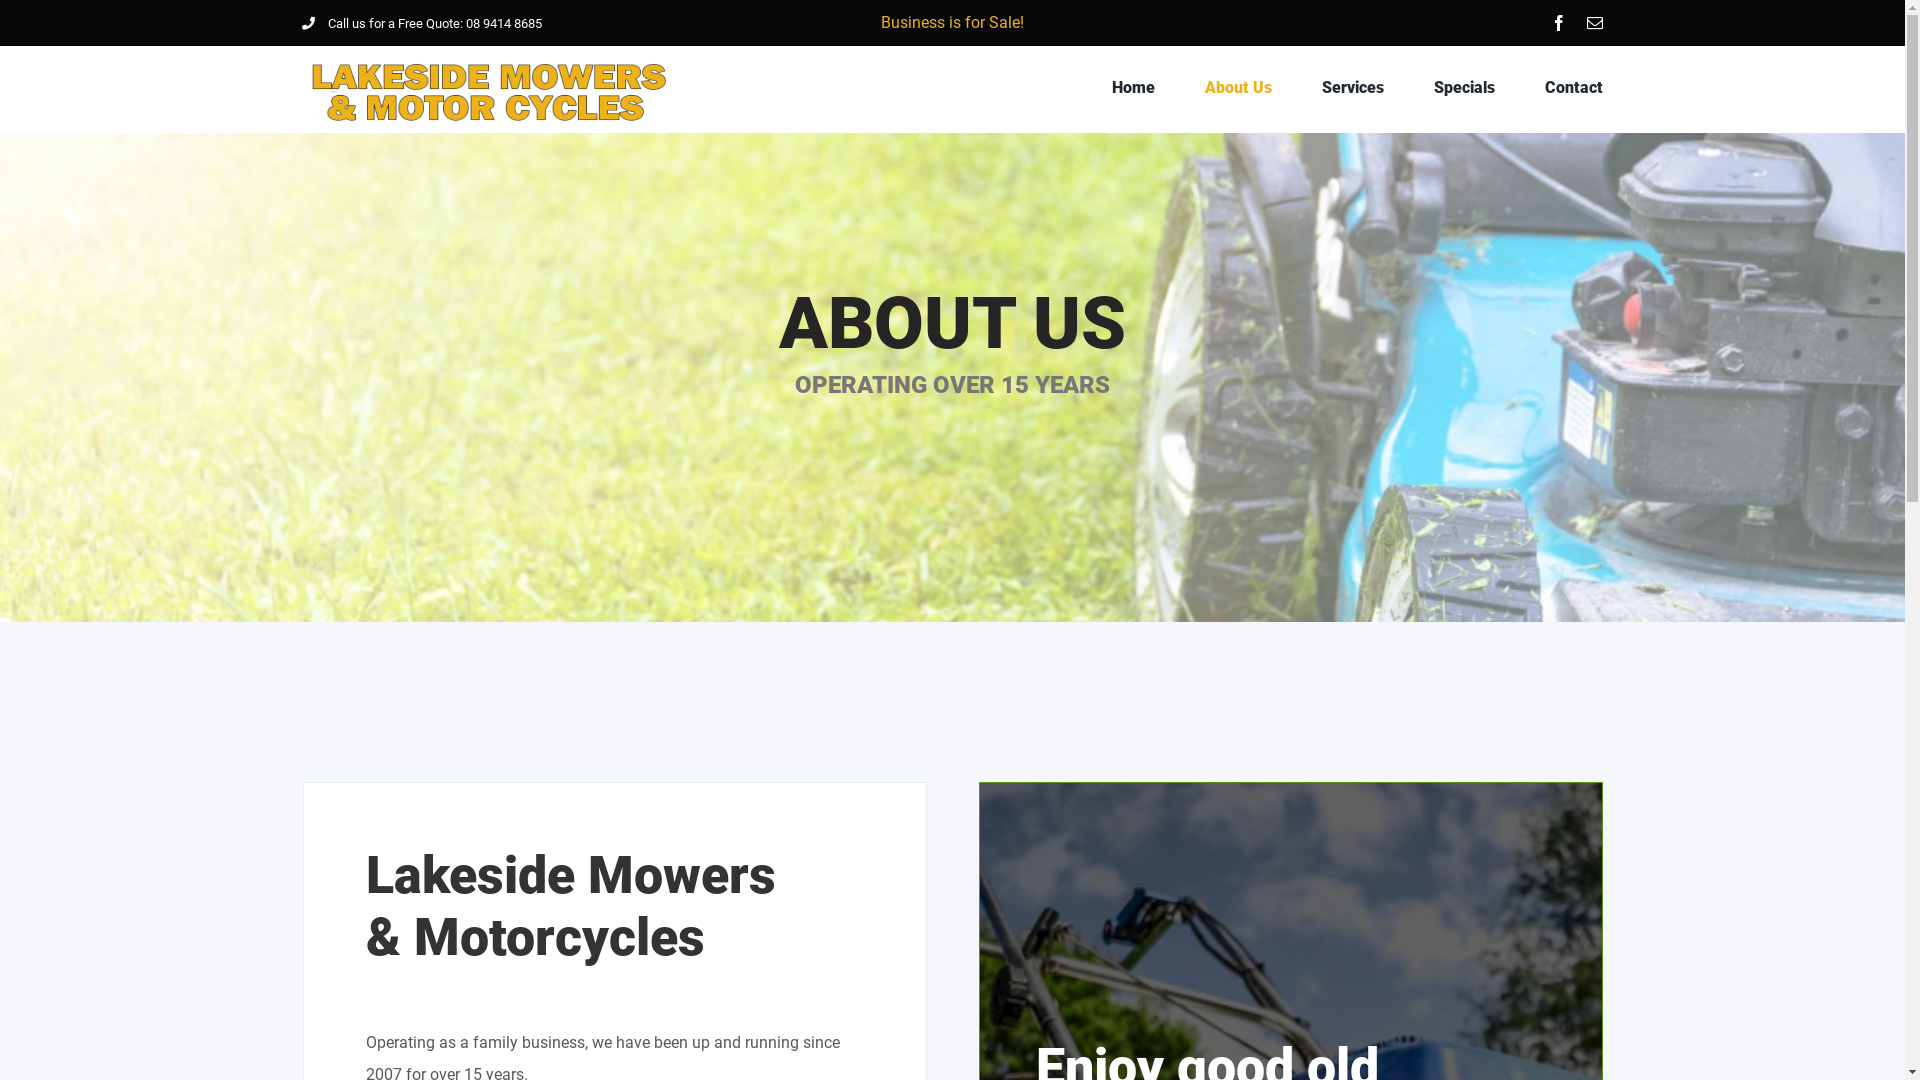 The width and height of the screenshot is (1920, 1080). I want to click on Services, so click(1353, 88).